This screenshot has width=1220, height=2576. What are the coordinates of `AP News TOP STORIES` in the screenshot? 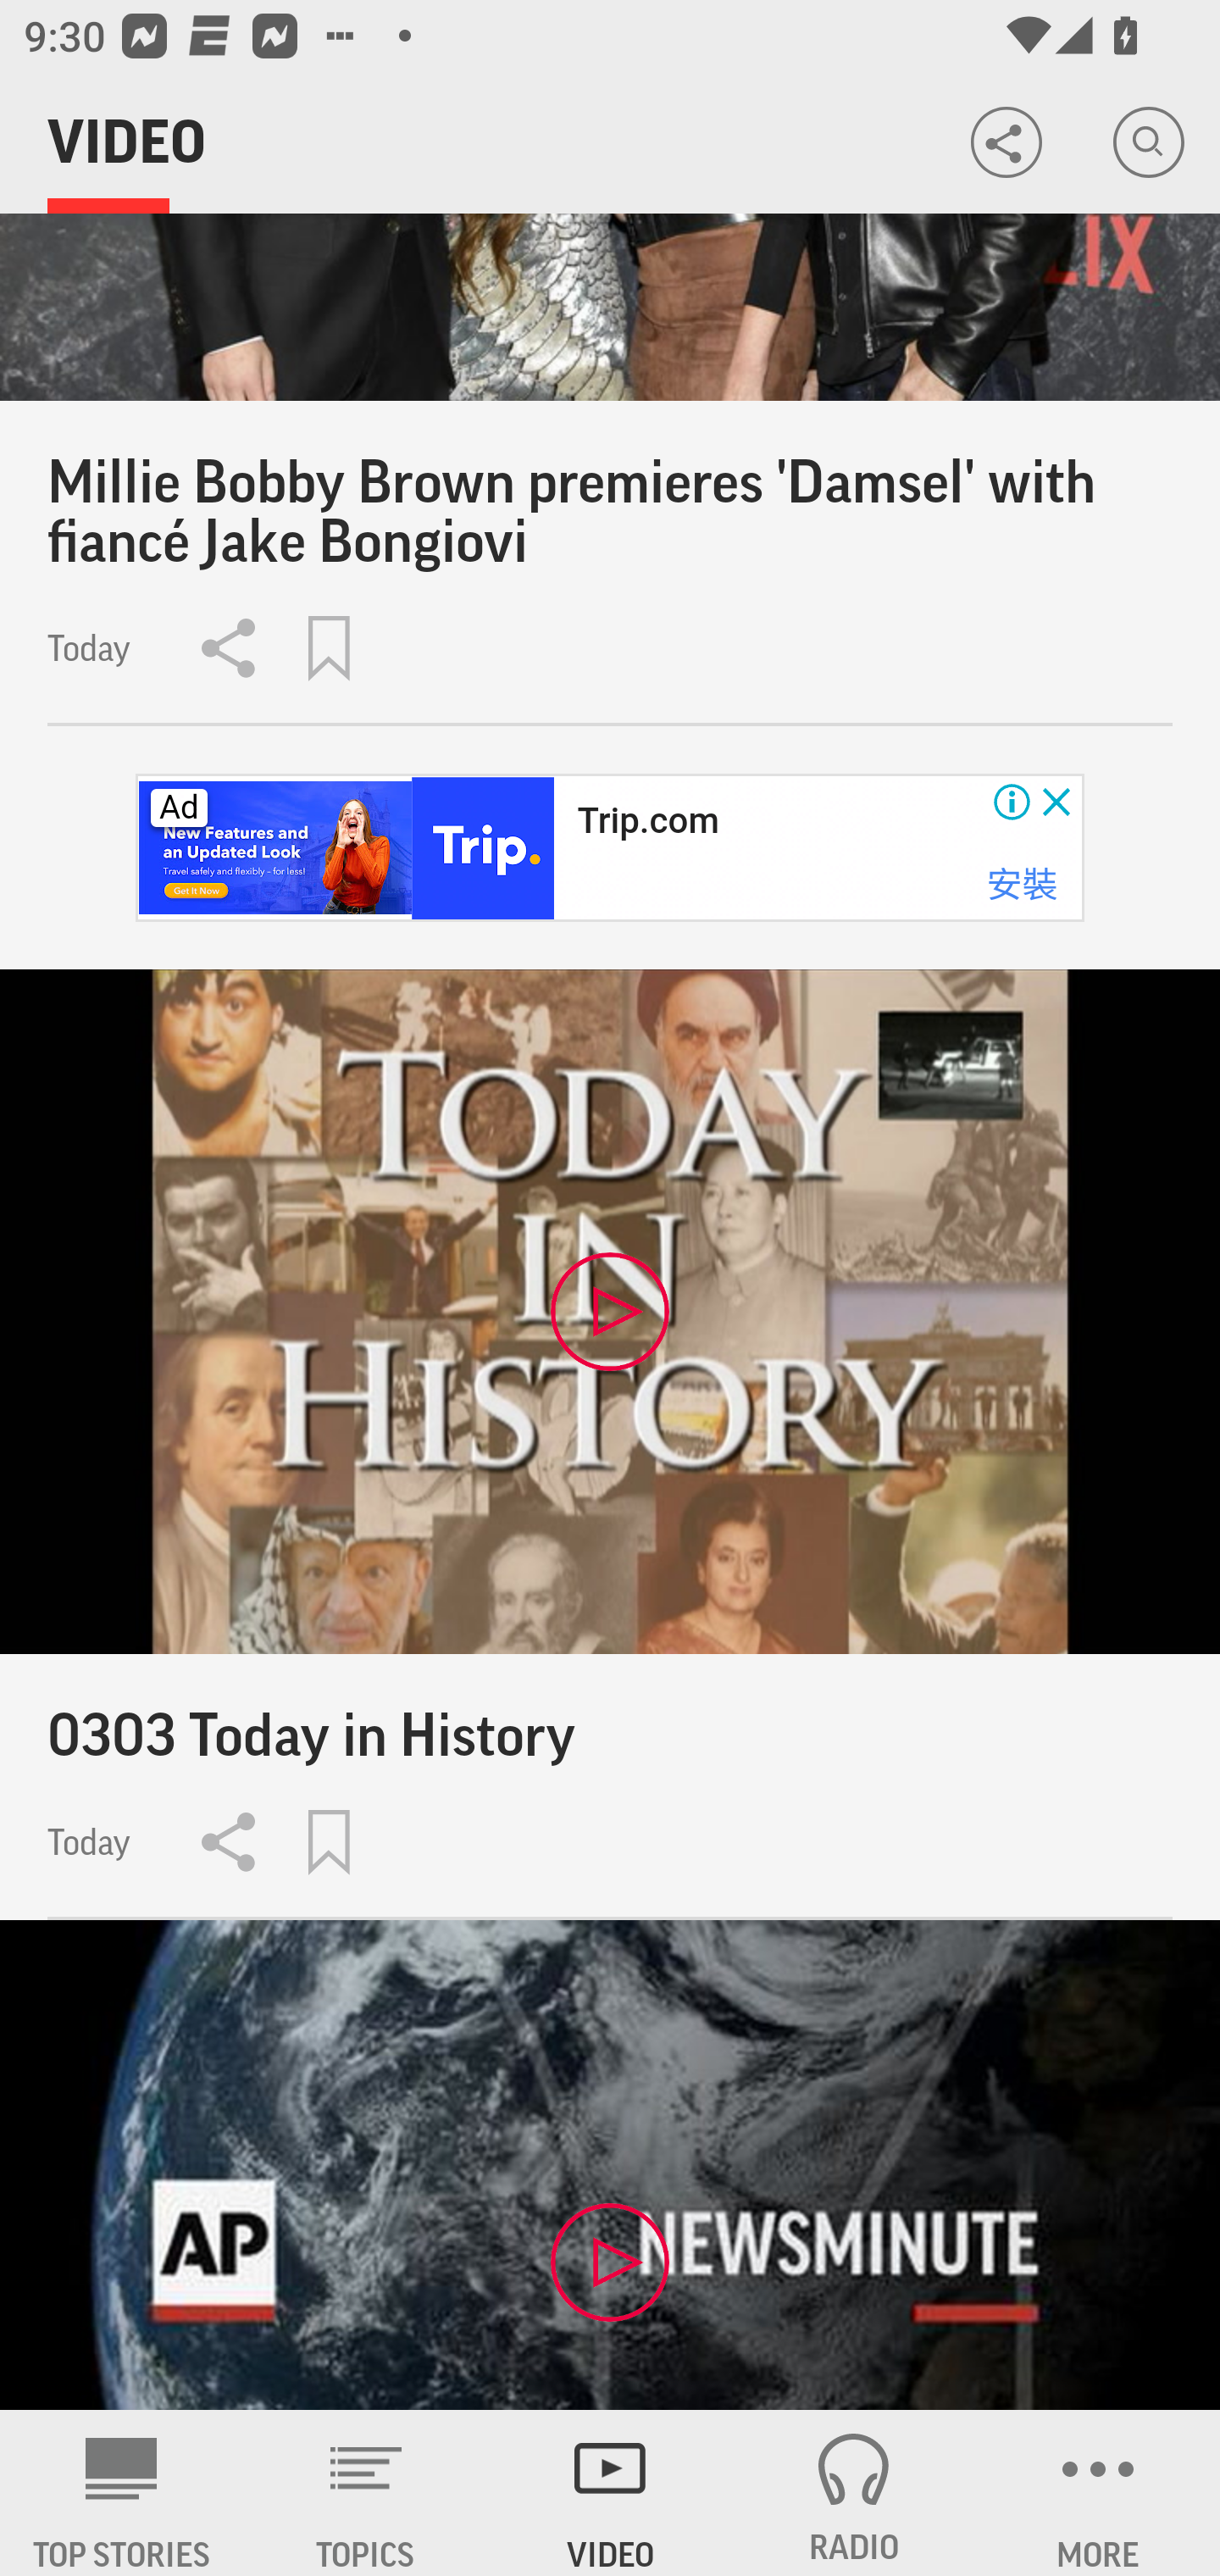 It's located at (122, 2493).